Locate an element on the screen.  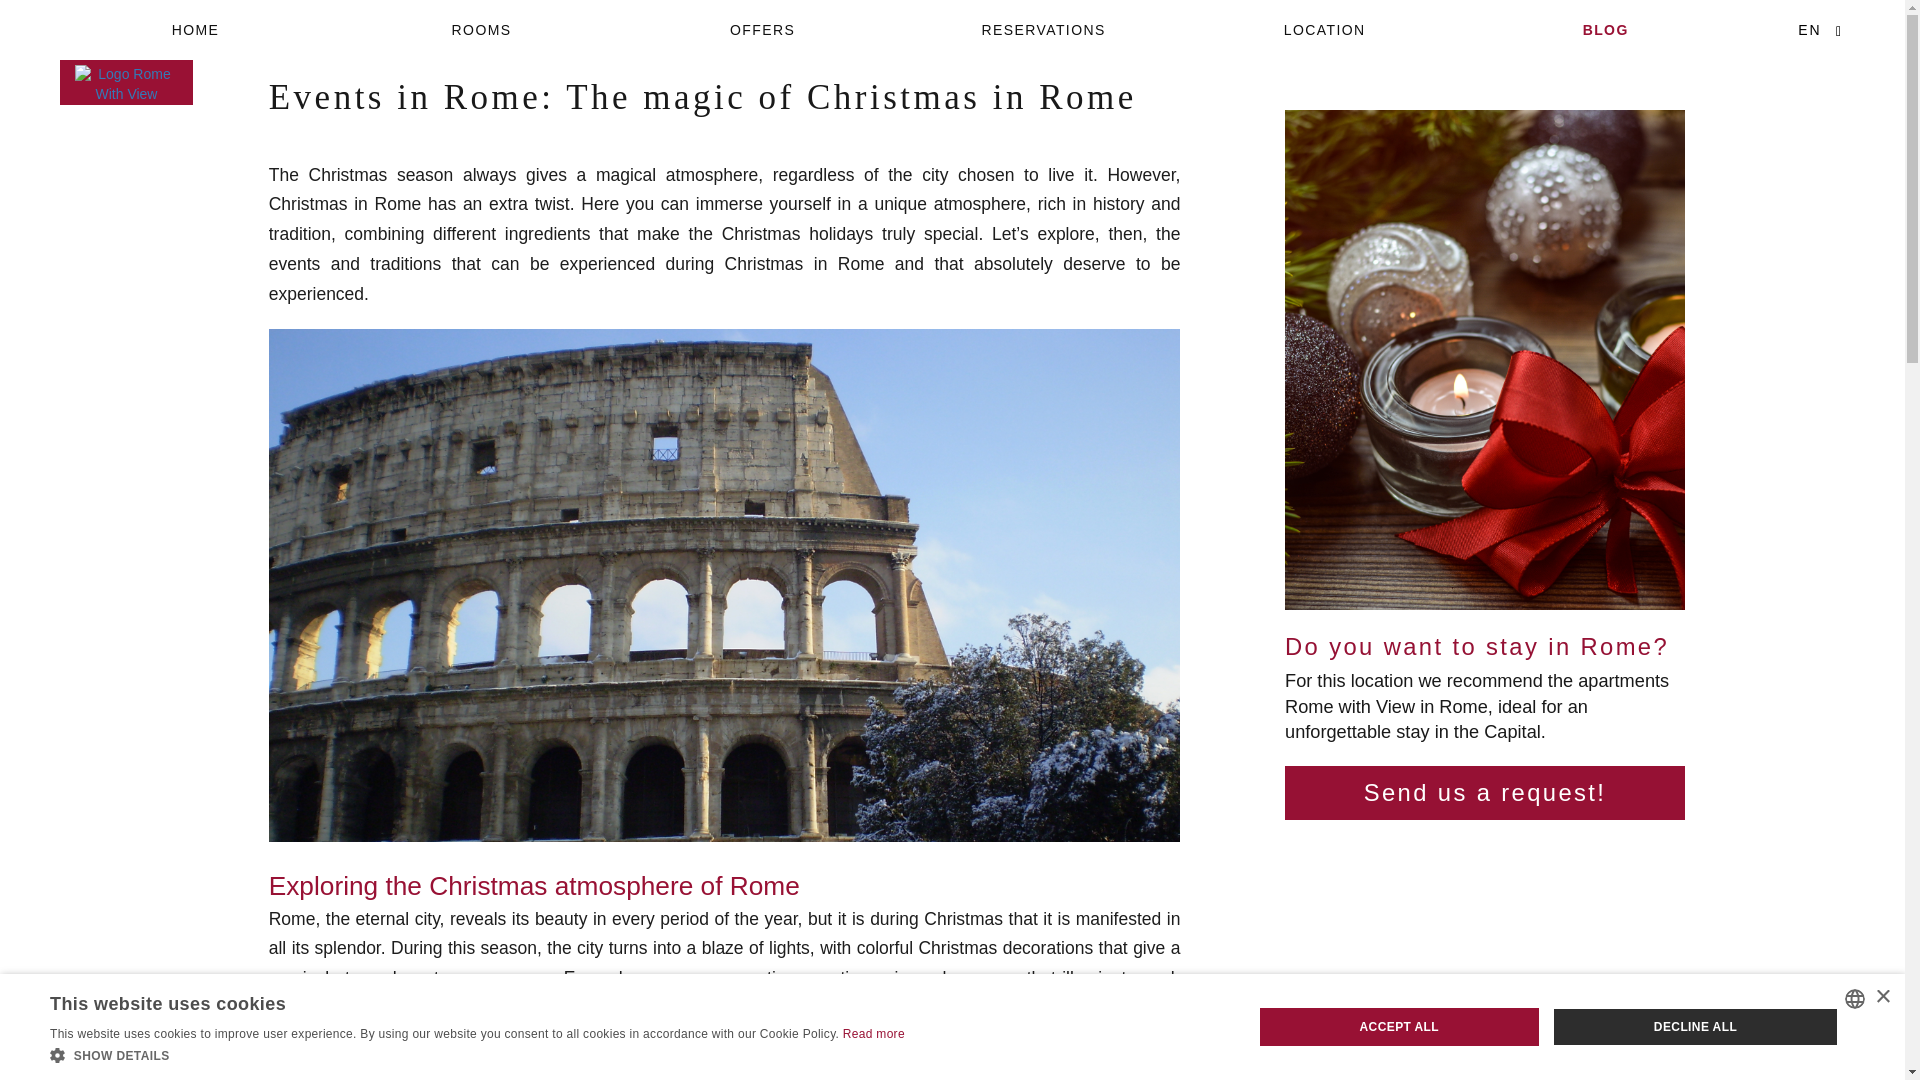
BLOG is located at coordinates (1604, 30).